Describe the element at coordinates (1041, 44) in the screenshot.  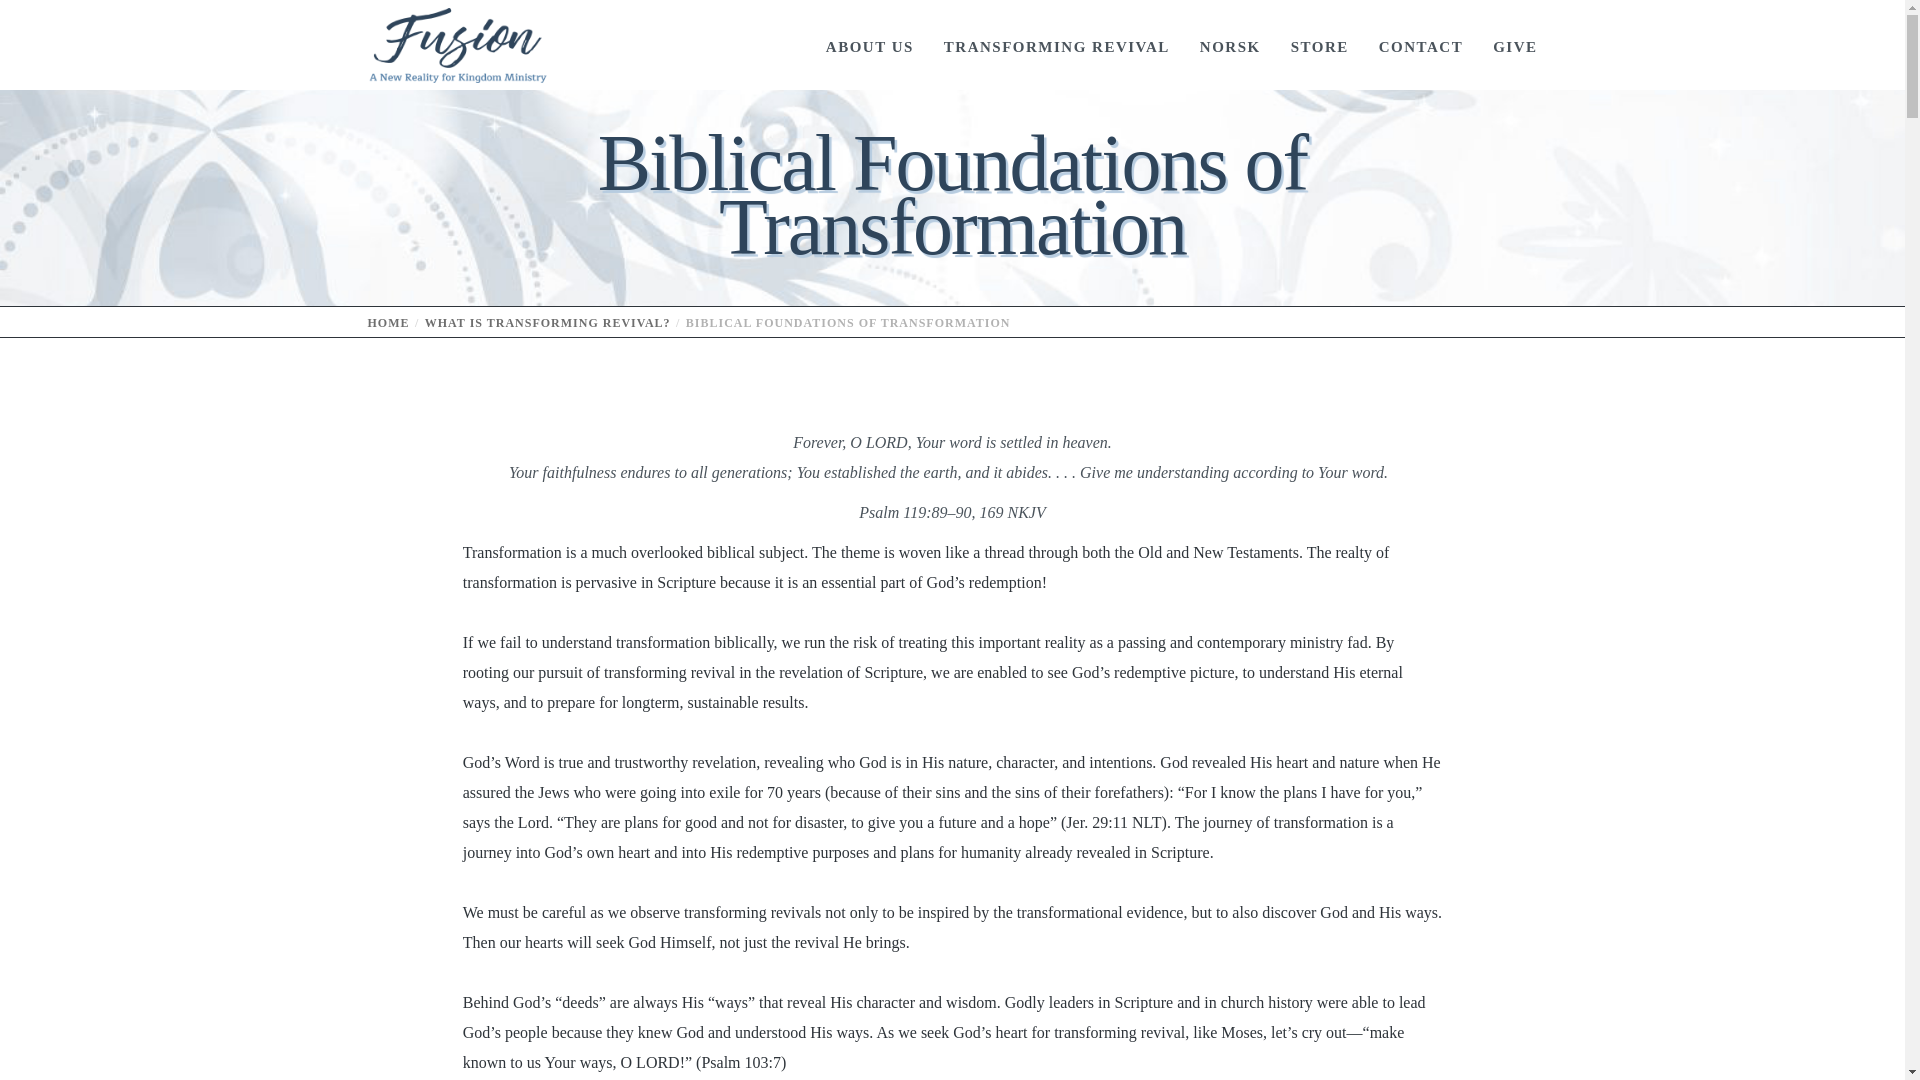
I see `TRANSFORMING REVIVAL` at that location.